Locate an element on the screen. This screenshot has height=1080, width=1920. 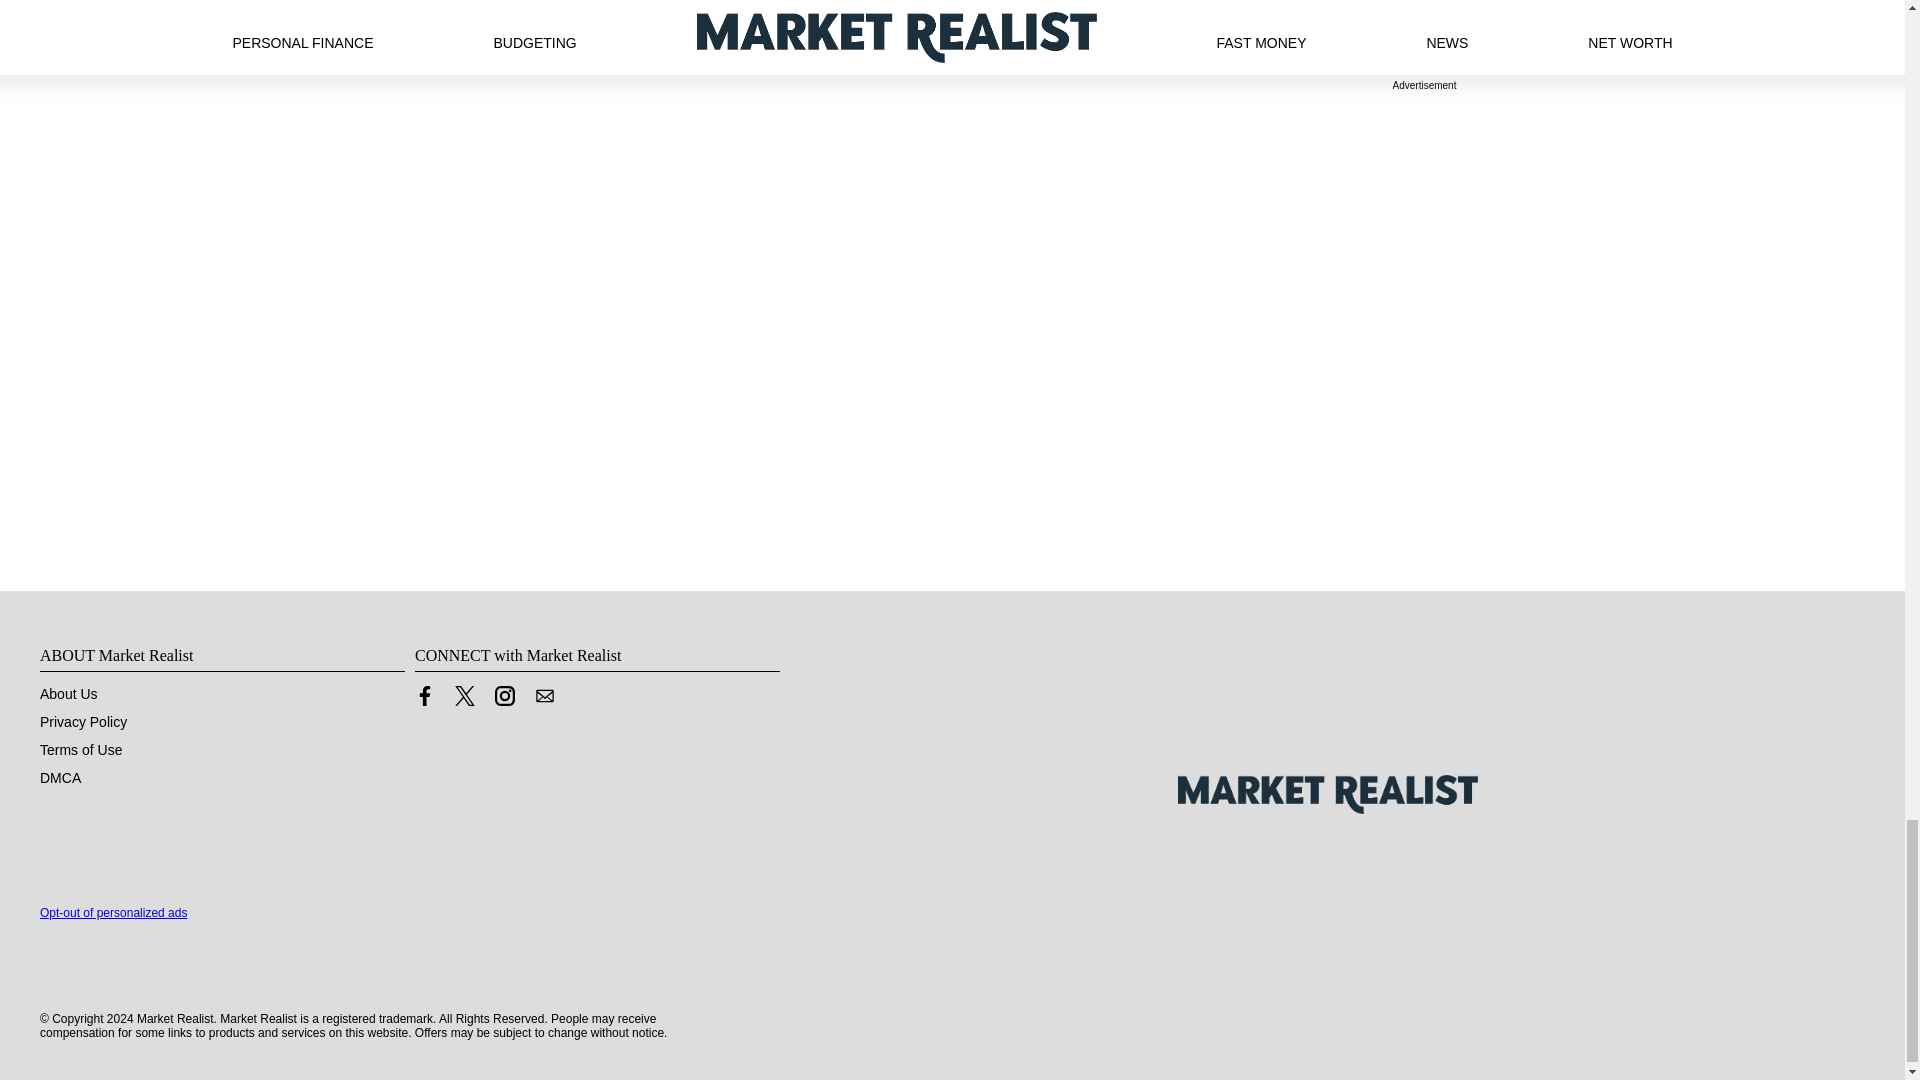
Contact us by Email is located at coordinates (544, 700).